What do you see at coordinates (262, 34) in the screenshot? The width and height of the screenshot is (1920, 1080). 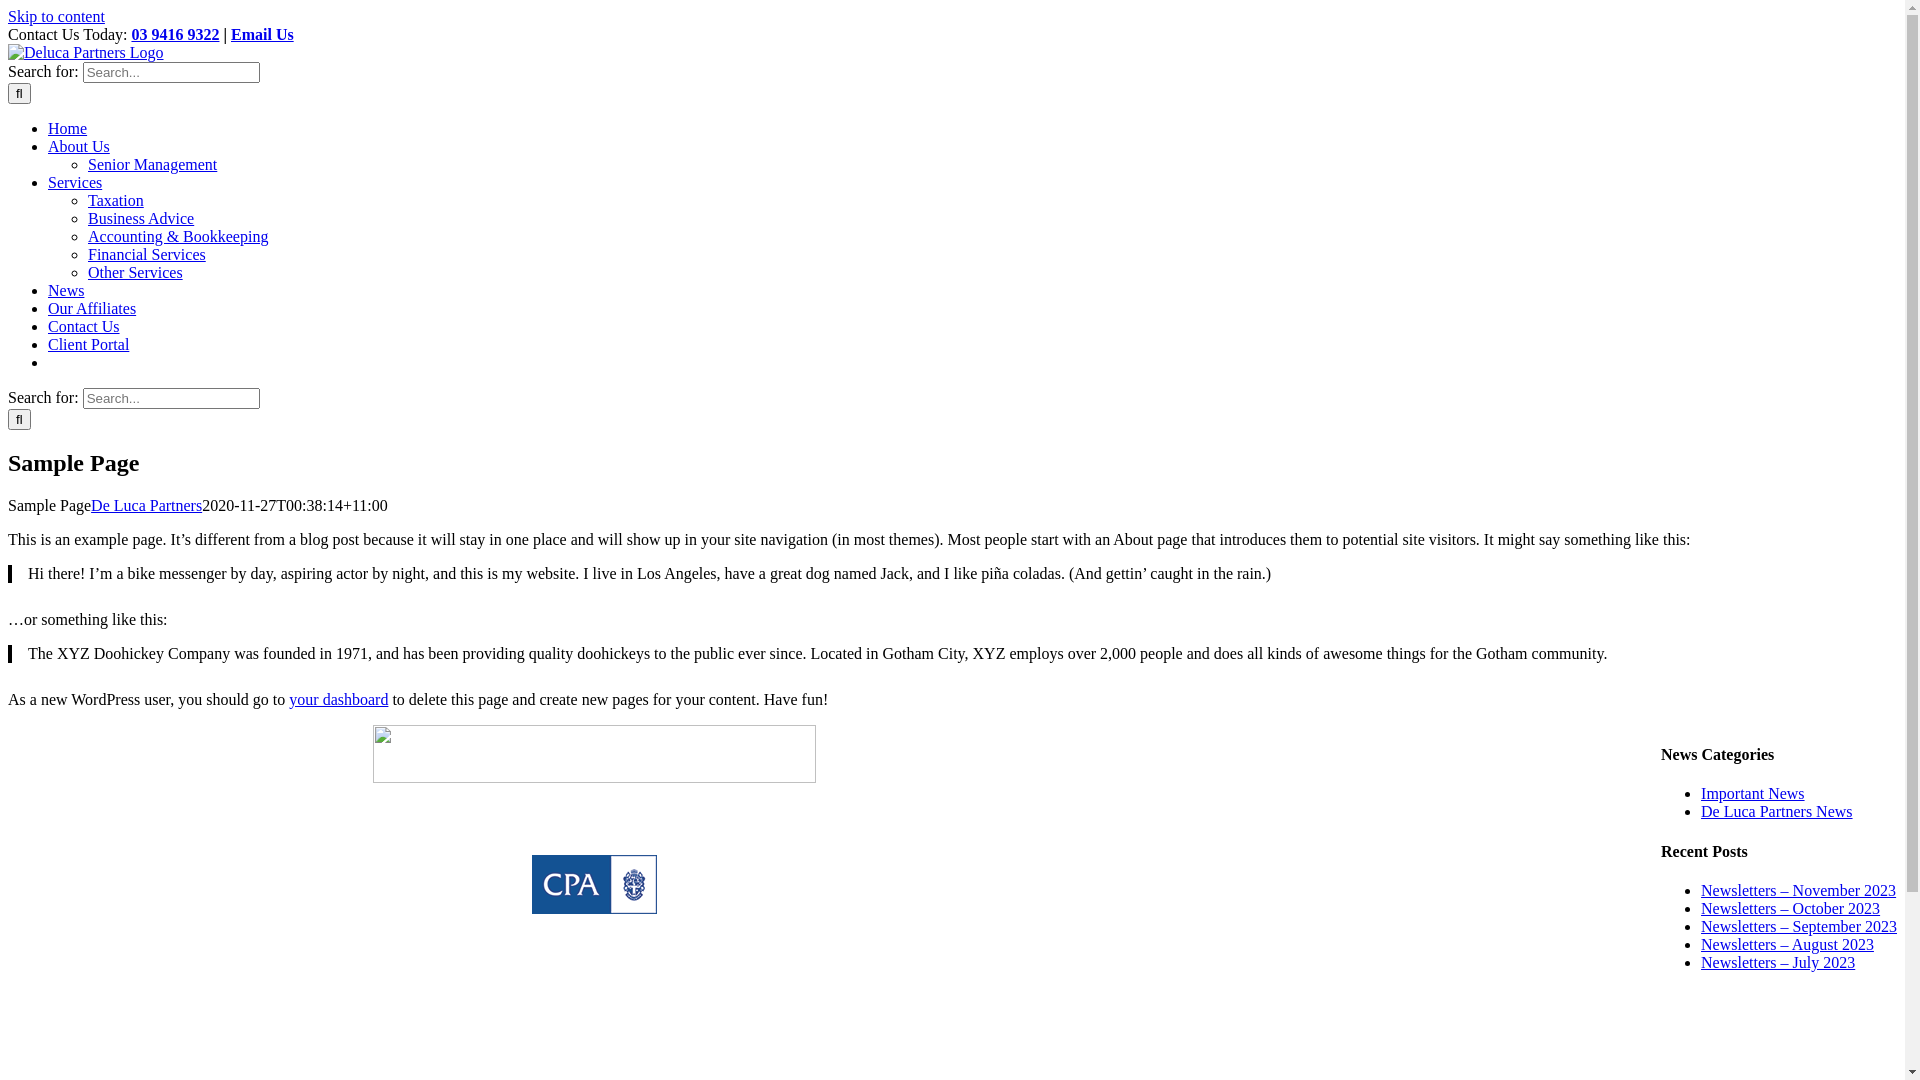 I see `Email Us` at bounding box center [262, 34].